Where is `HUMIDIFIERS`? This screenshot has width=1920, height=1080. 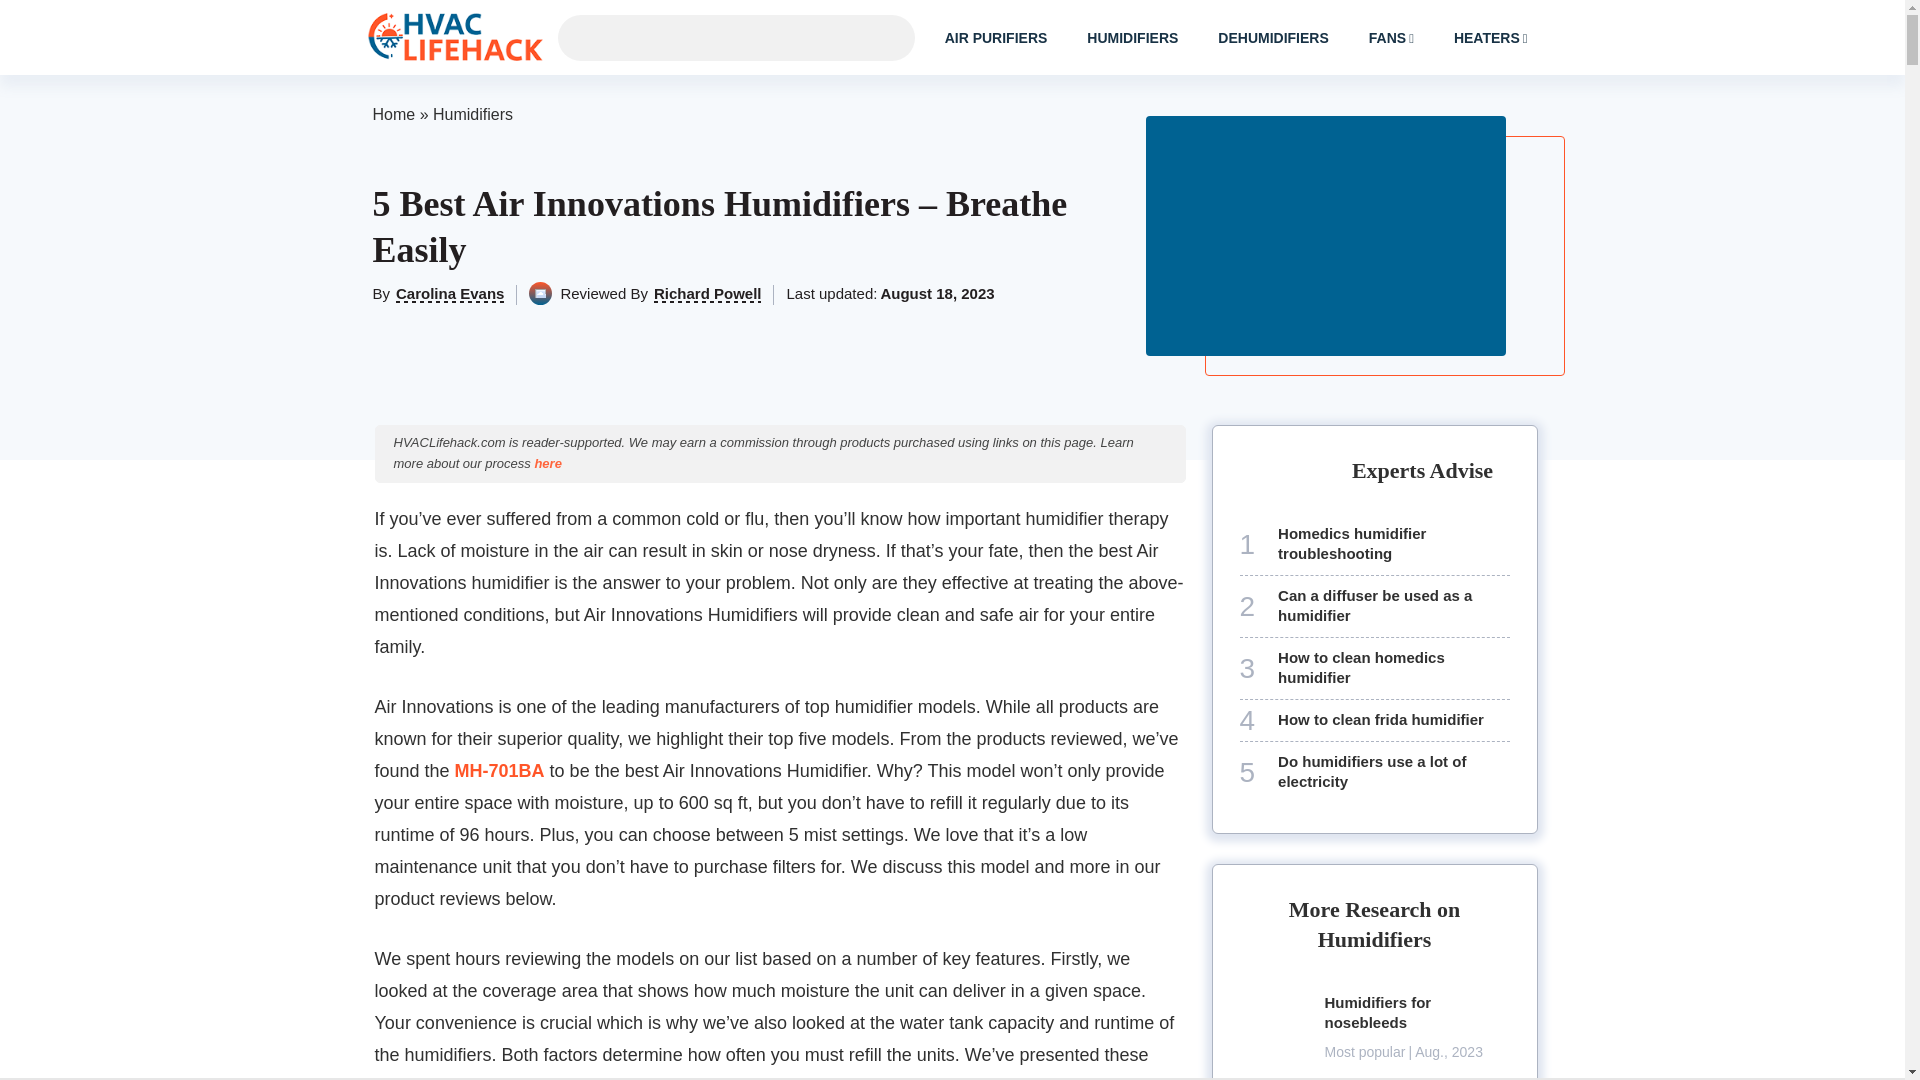 HUMIDIFIERS is located at coordinates (1132, 38).